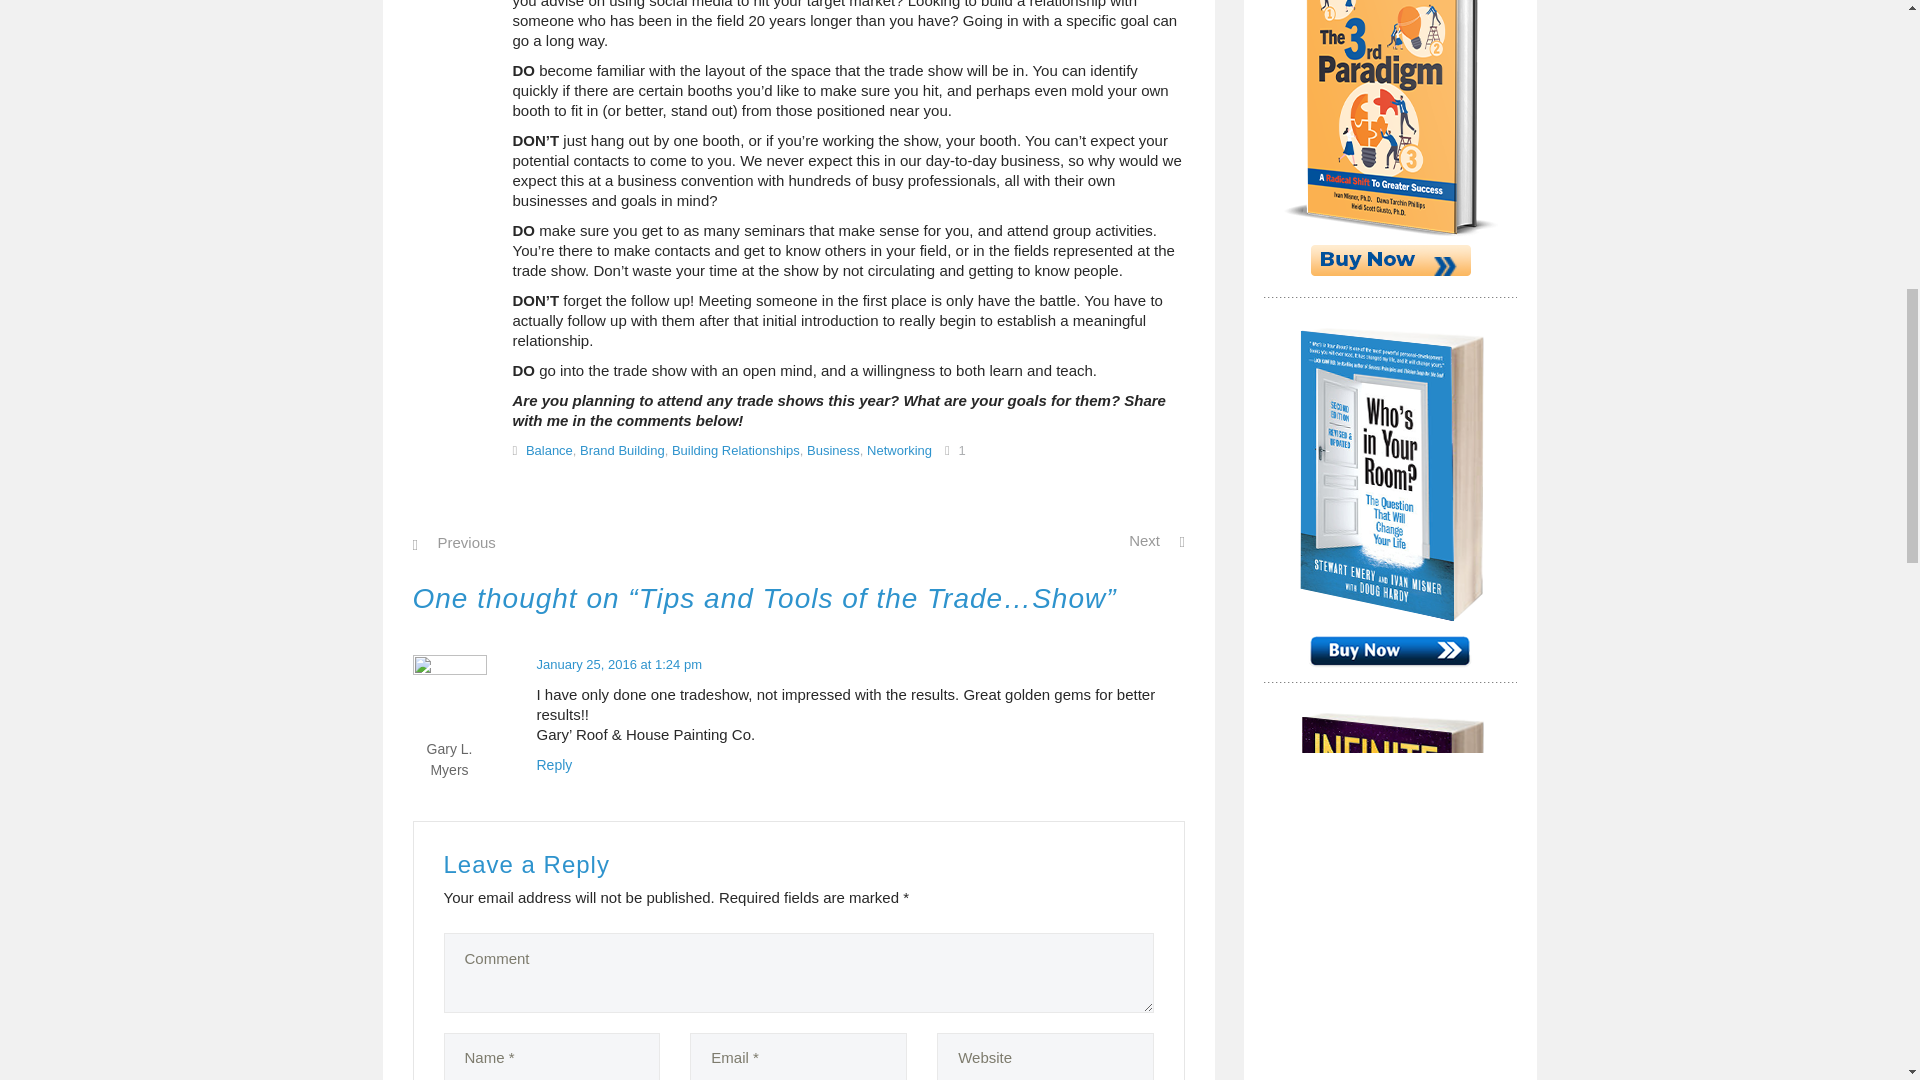 The width and height of the screenshot is (1920, 1080). What do you see at coordinates (618, 664) in the screenshot?
I see `January 25, 2016 at 1:24 pm` at bounding box center [618, 664].